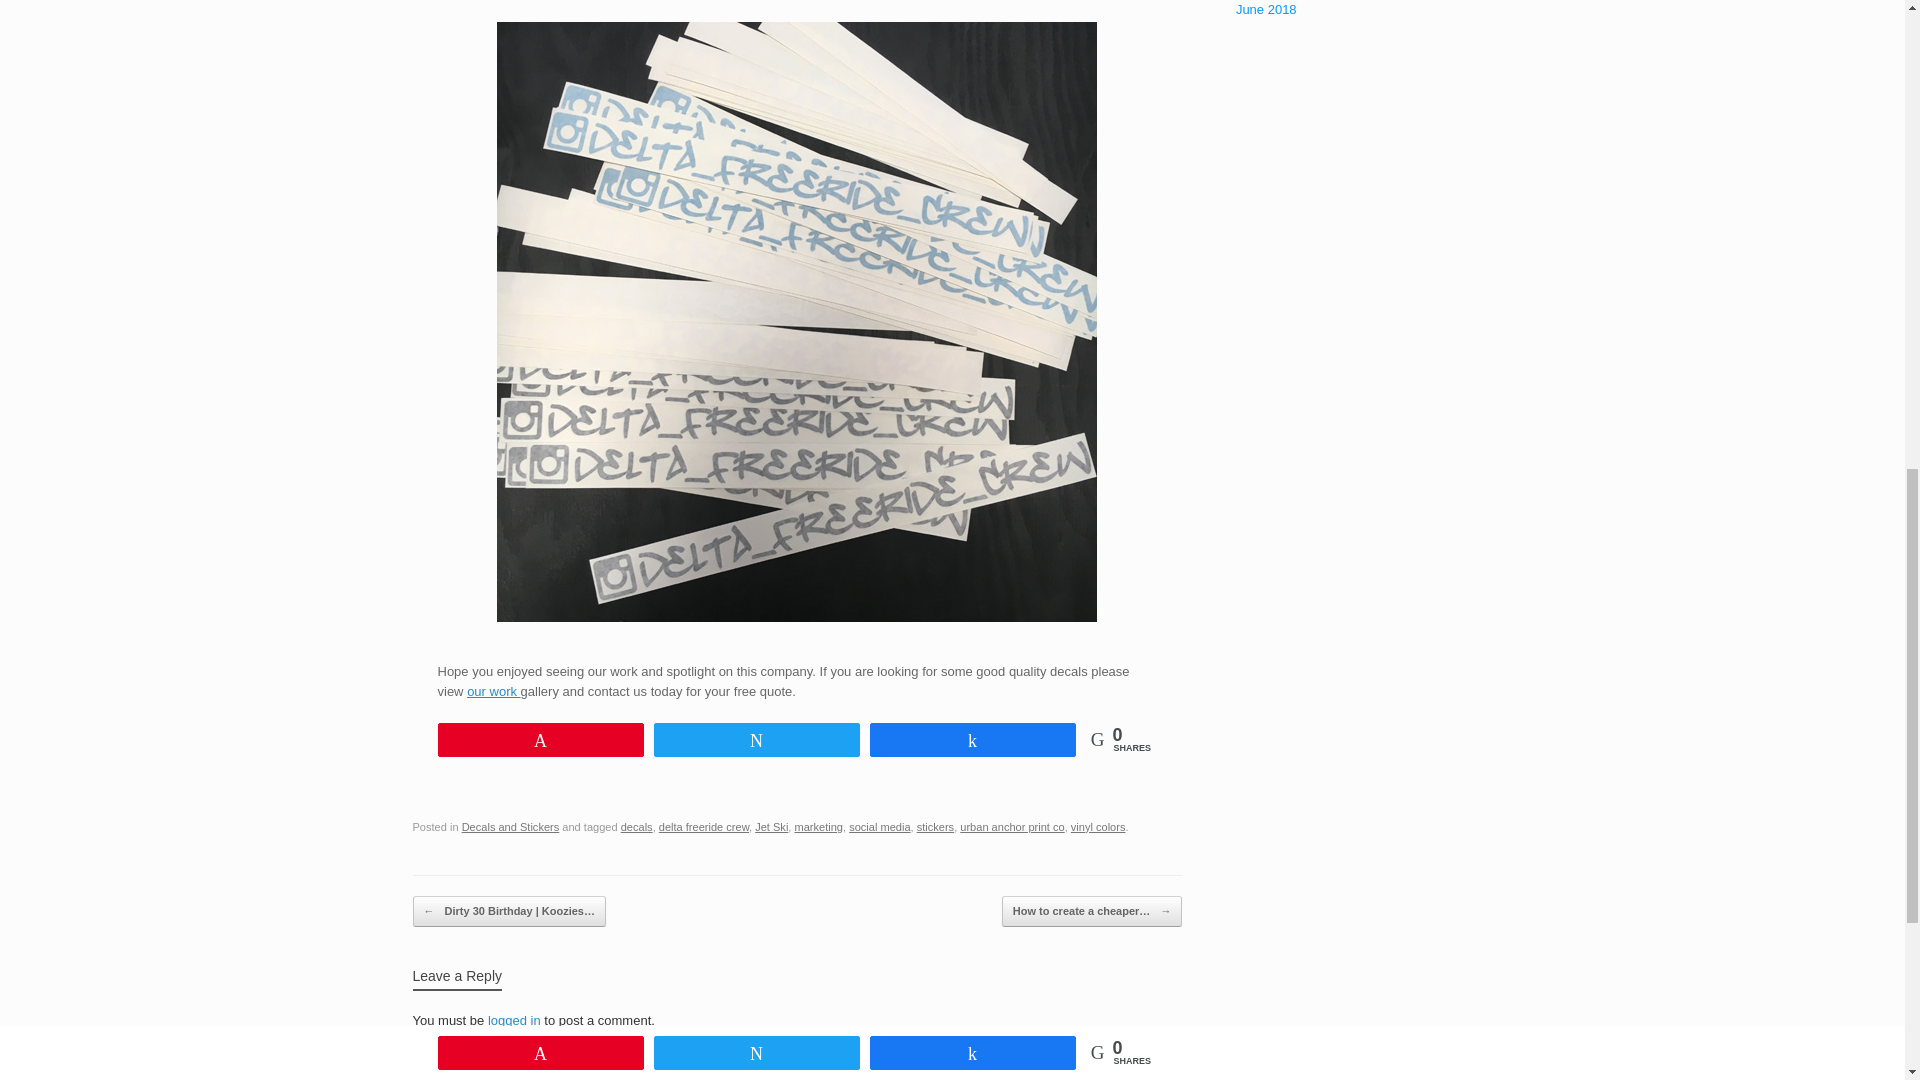 The image size is (1920, 1080). Describe the element at coordinates (1098, 826) in the screenshot. I see `vinyl colors` at that location.